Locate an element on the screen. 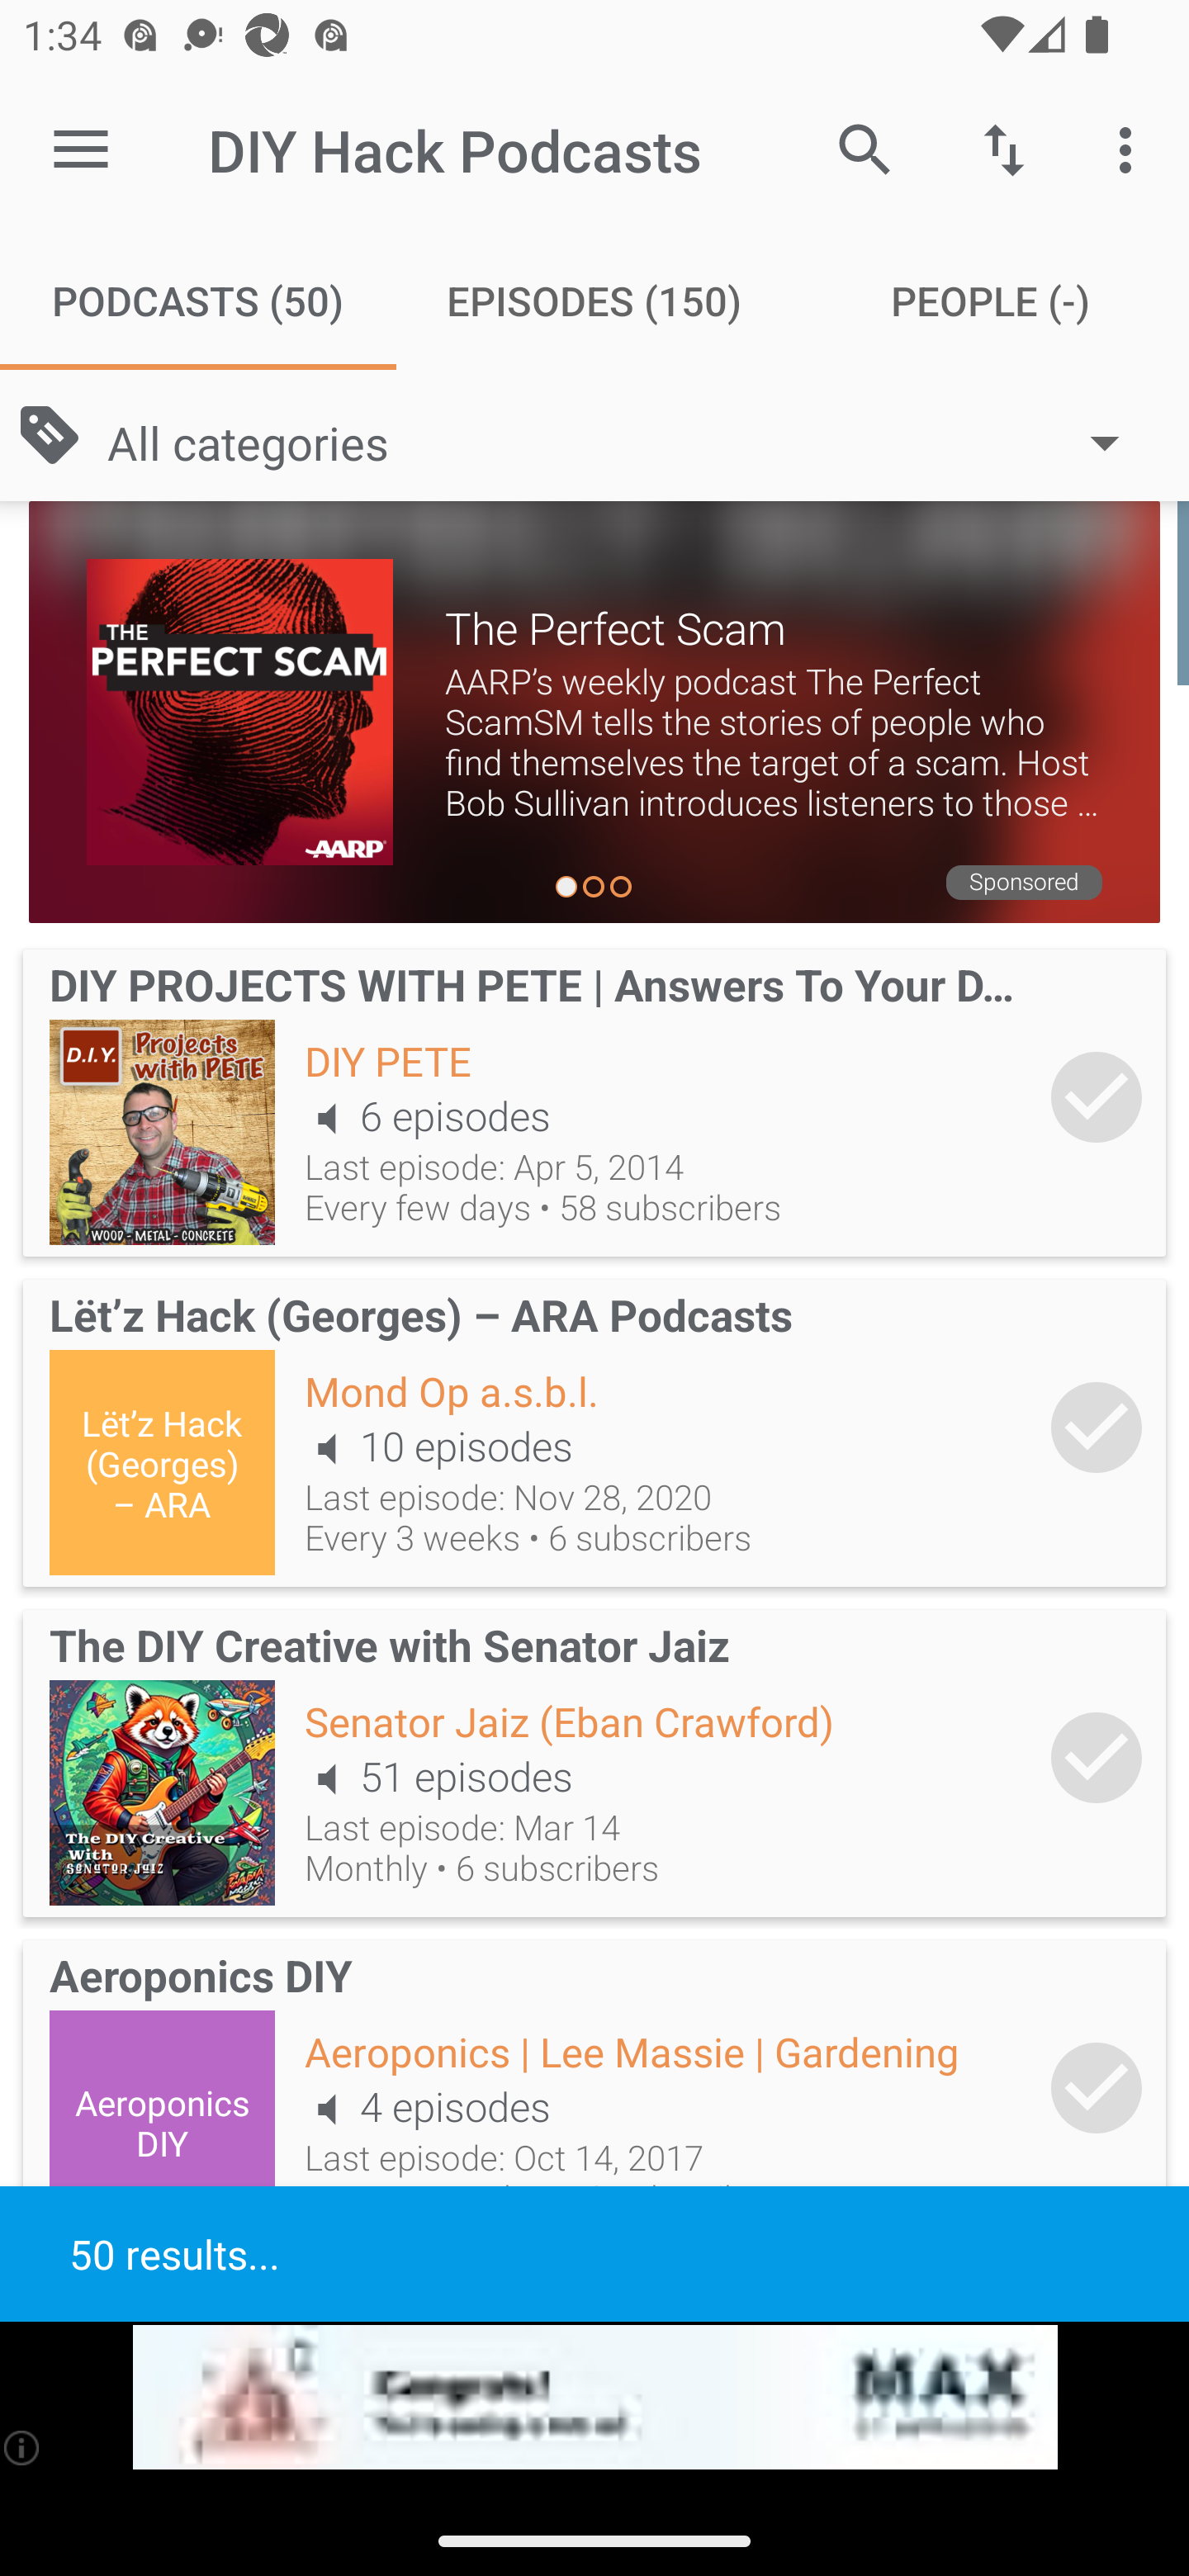 The height and width of the screenshot is (2576, 1189). More options is located at coordinates (1131, 149).